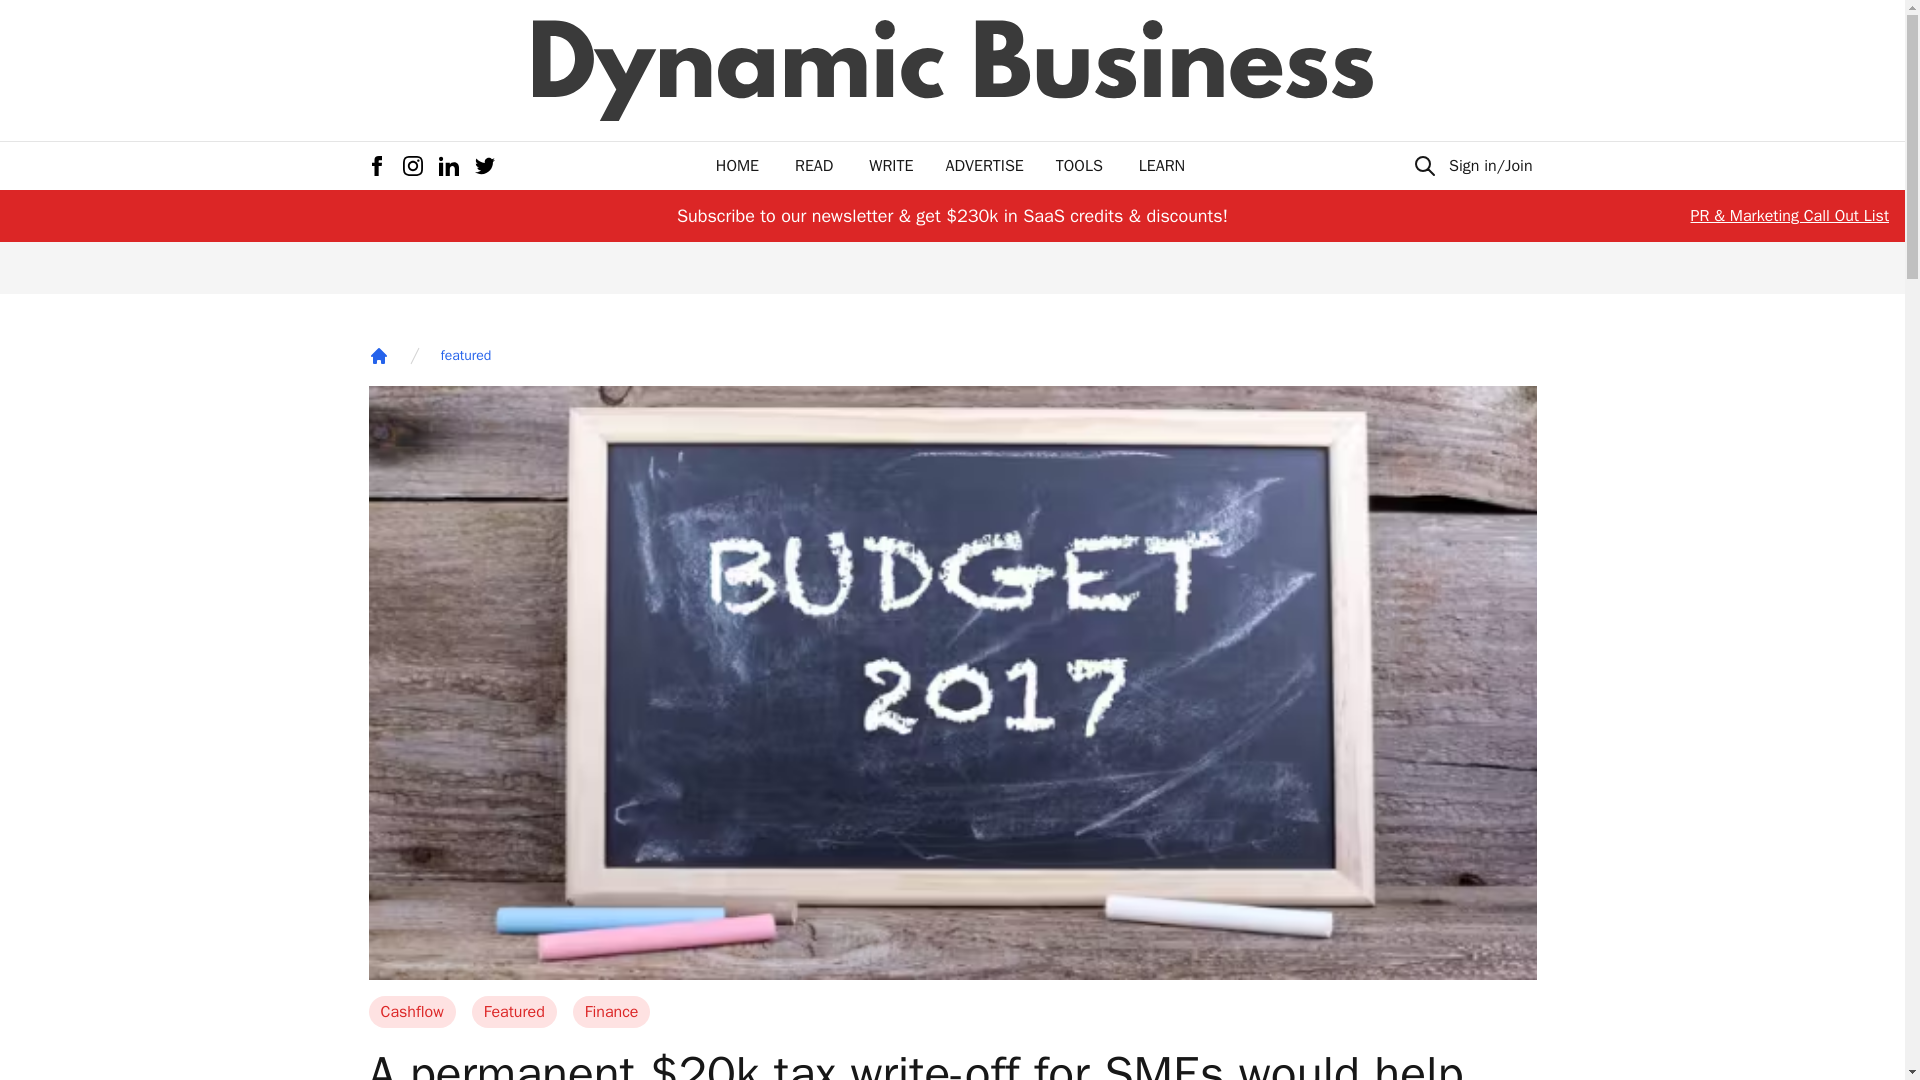 The image size is (1920, 1080). What do you see at coordinates (891, 166) in the screenshot?
I see `WRITE` at bounding box center [891, 166].